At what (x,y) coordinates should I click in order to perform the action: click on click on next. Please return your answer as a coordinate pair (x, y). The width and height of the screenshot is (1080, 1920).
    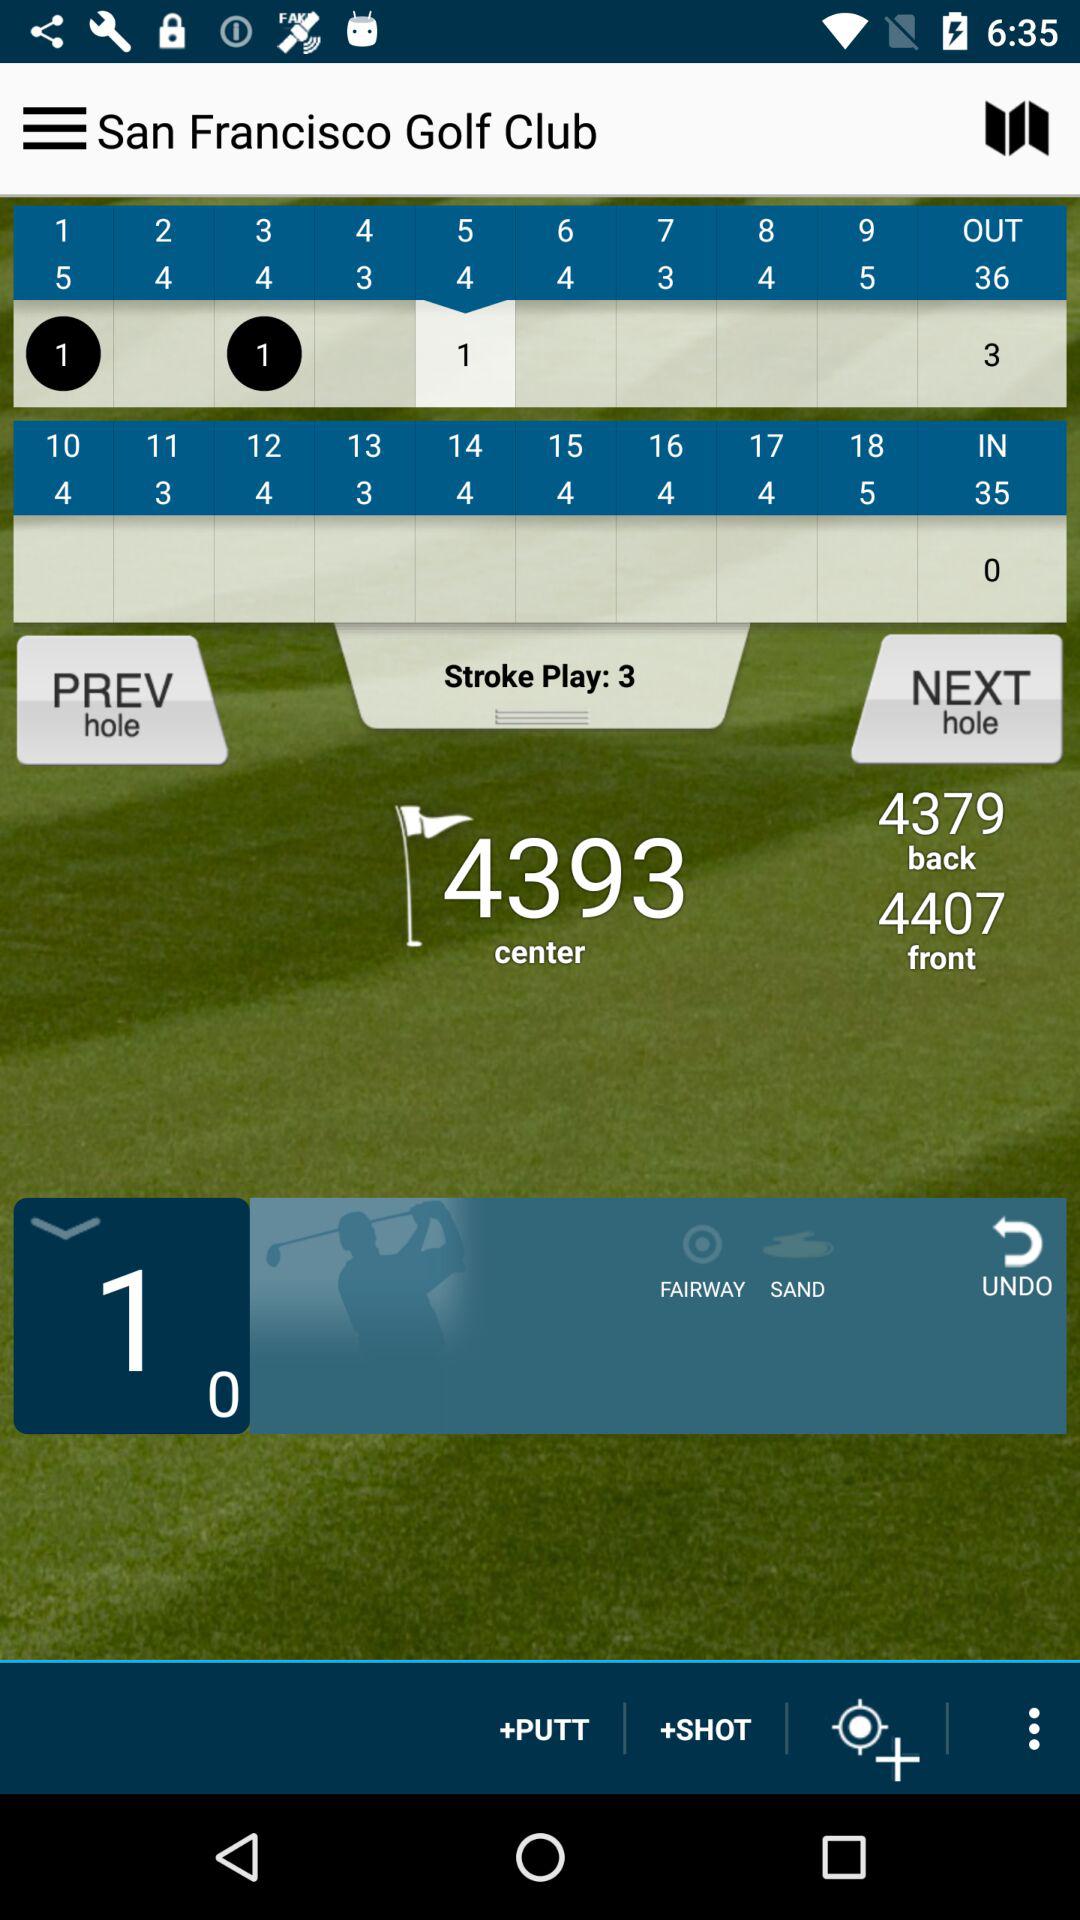
    Looking at the image, I should click on (940, 697).